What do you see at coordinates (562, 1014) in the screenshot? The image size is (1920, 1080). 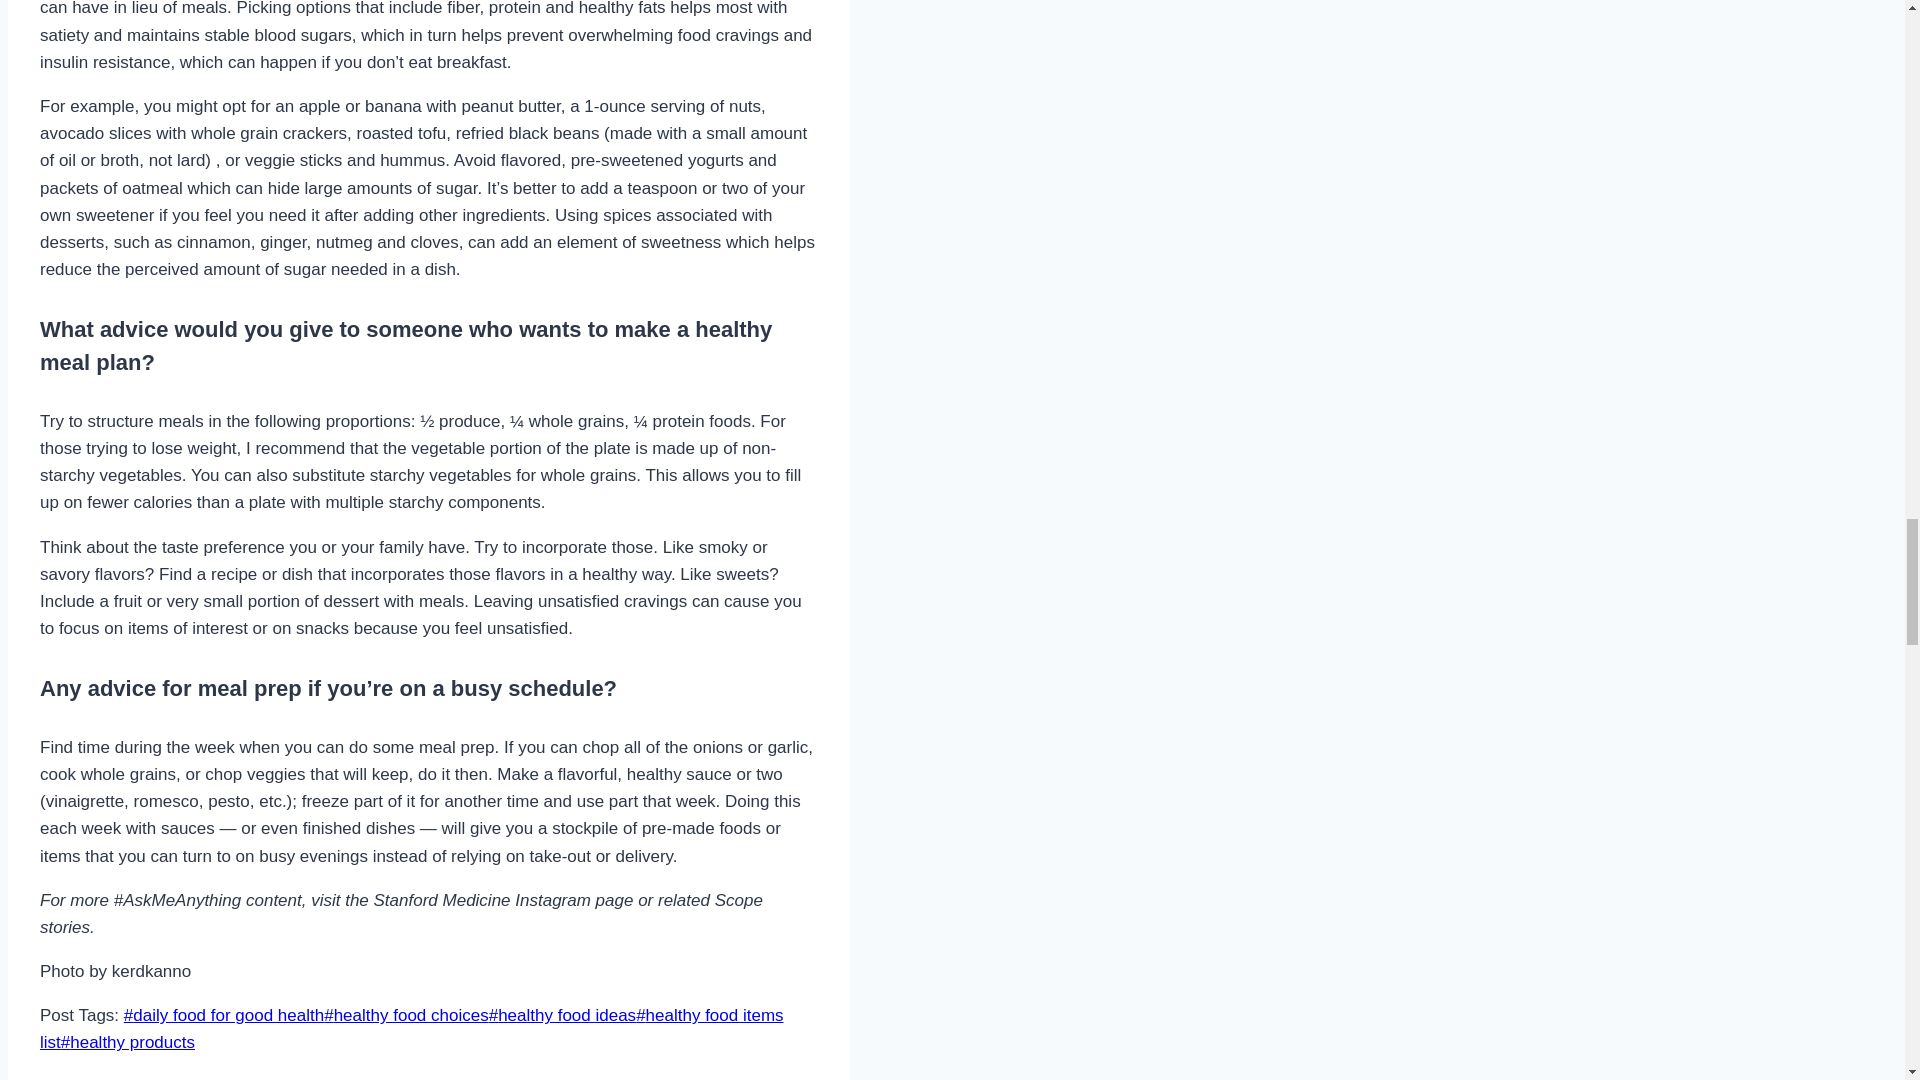 I see `healthy food ideas` at bounding box center [562, 1014].